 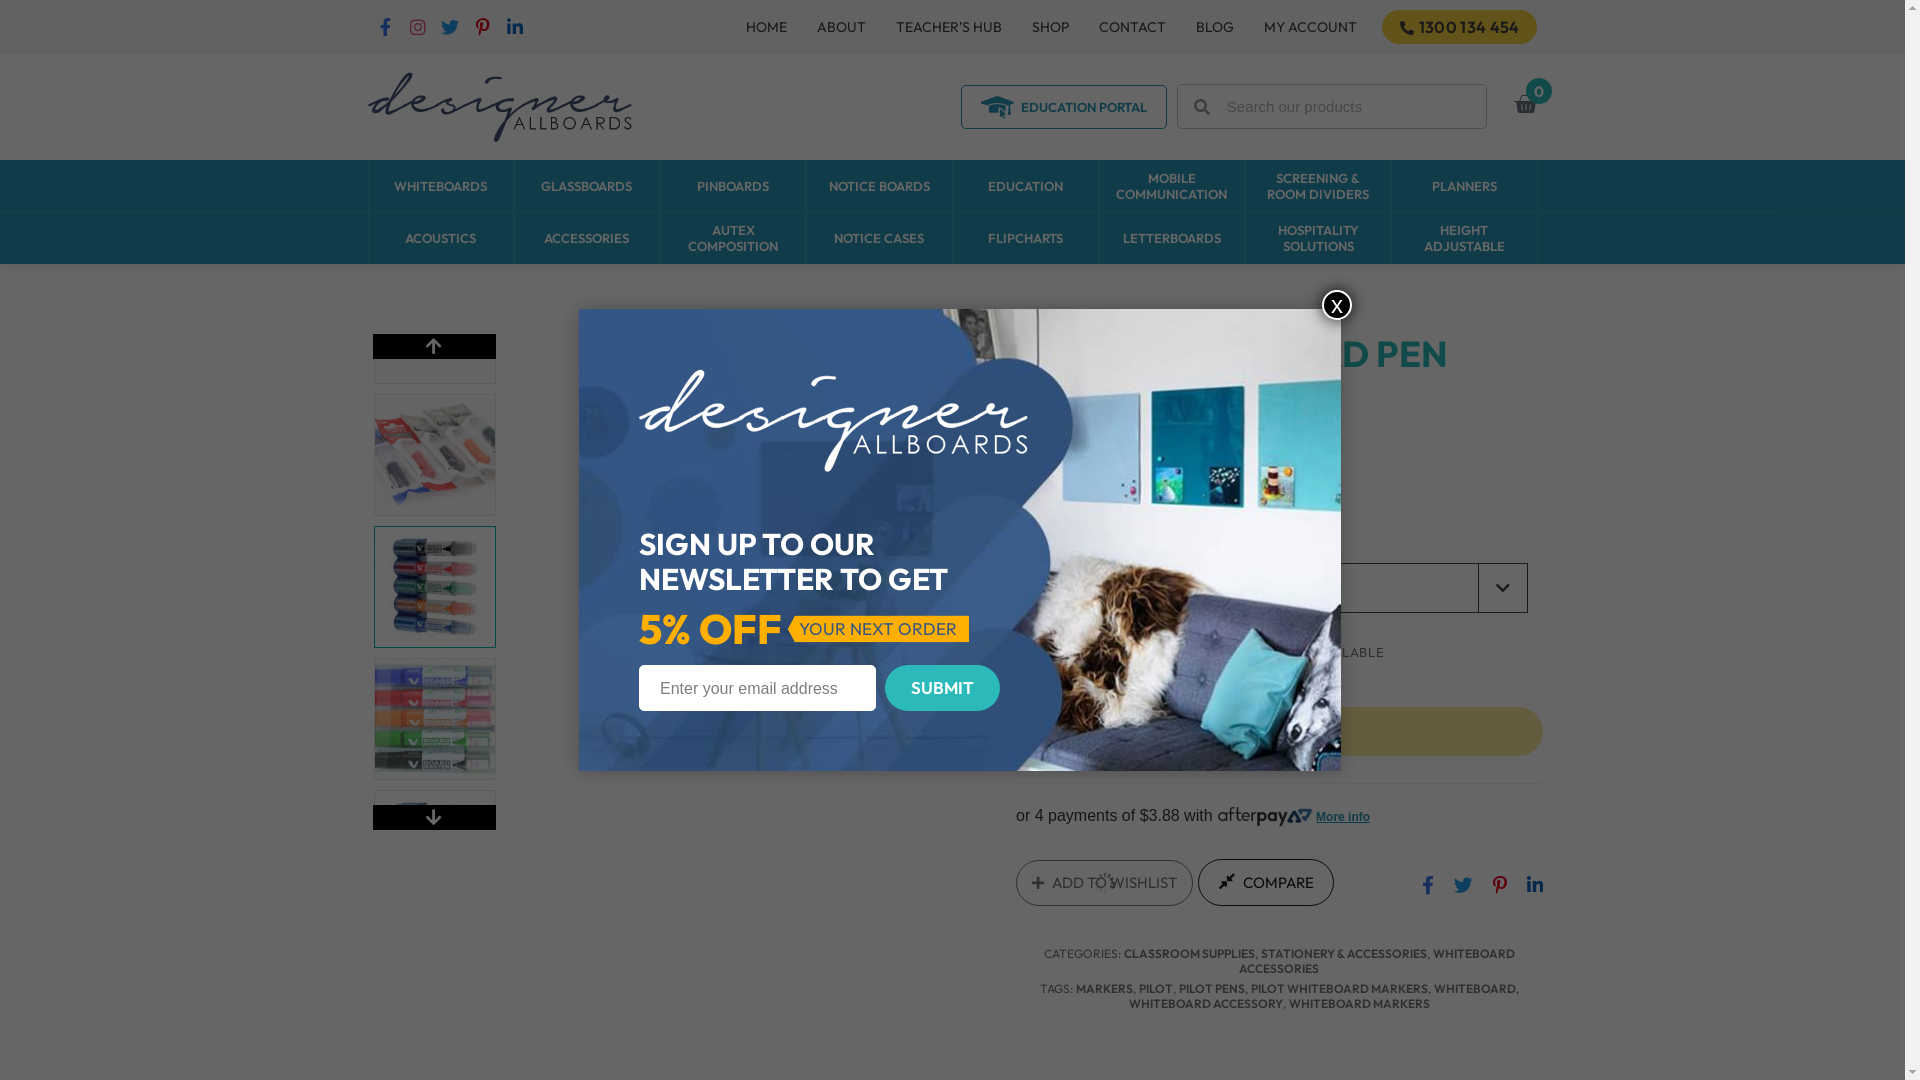 What do you see at coordinates (1050, 27) in the screenshot?
I see `SHOP` at bounding box center [1050, 27].